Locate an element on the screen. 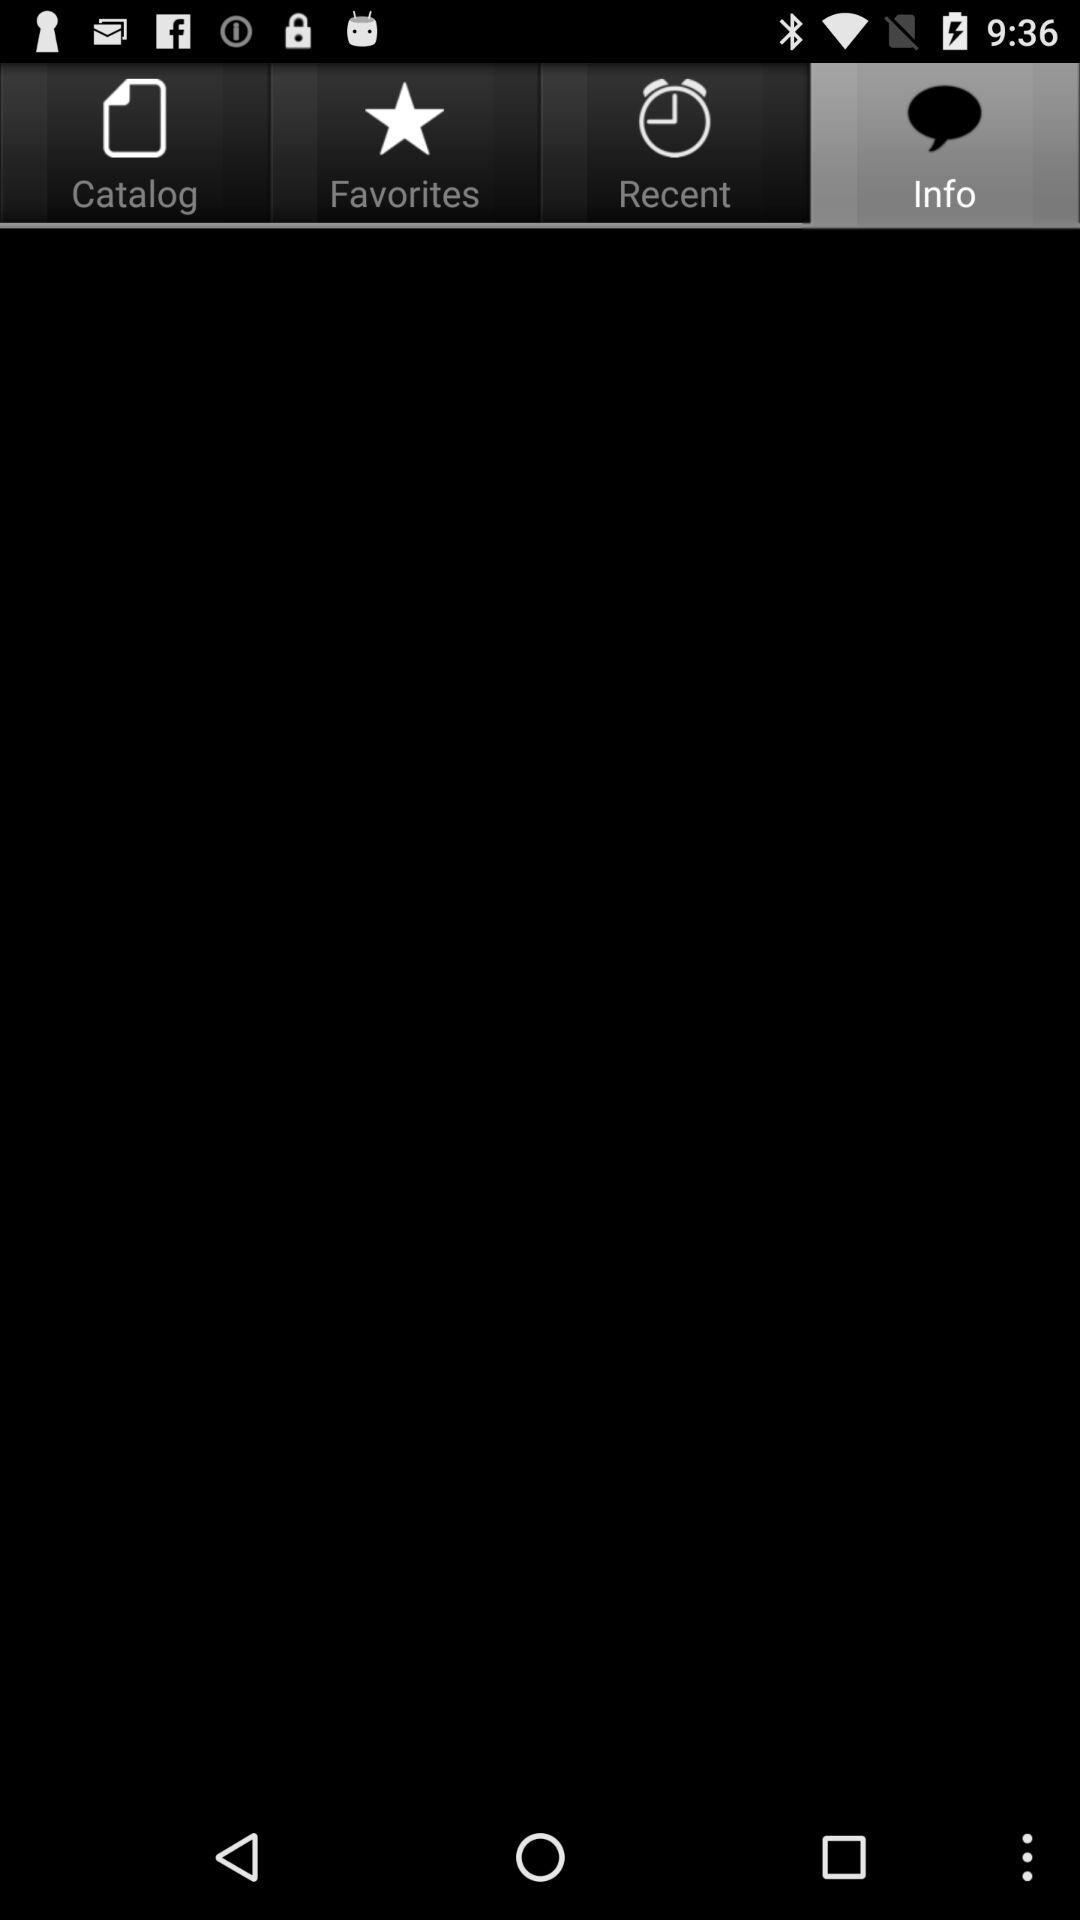  click item at the center is located at coordinates (540, 1012).